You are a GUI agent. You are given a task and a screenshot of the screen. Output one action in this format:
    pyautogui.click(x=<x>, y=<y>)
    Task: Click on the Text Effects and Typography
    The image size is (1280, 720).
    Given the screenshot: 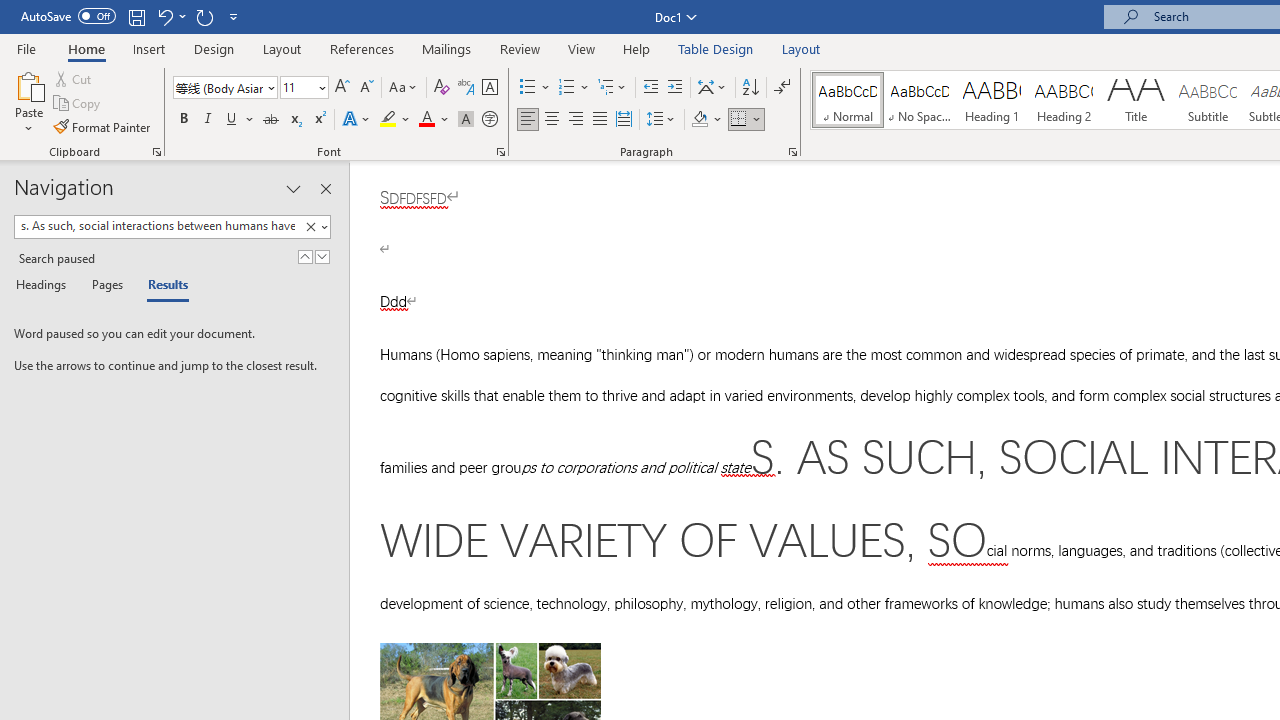 What is the action you would take?
    pyautogui.click(x=357, y=120)
    